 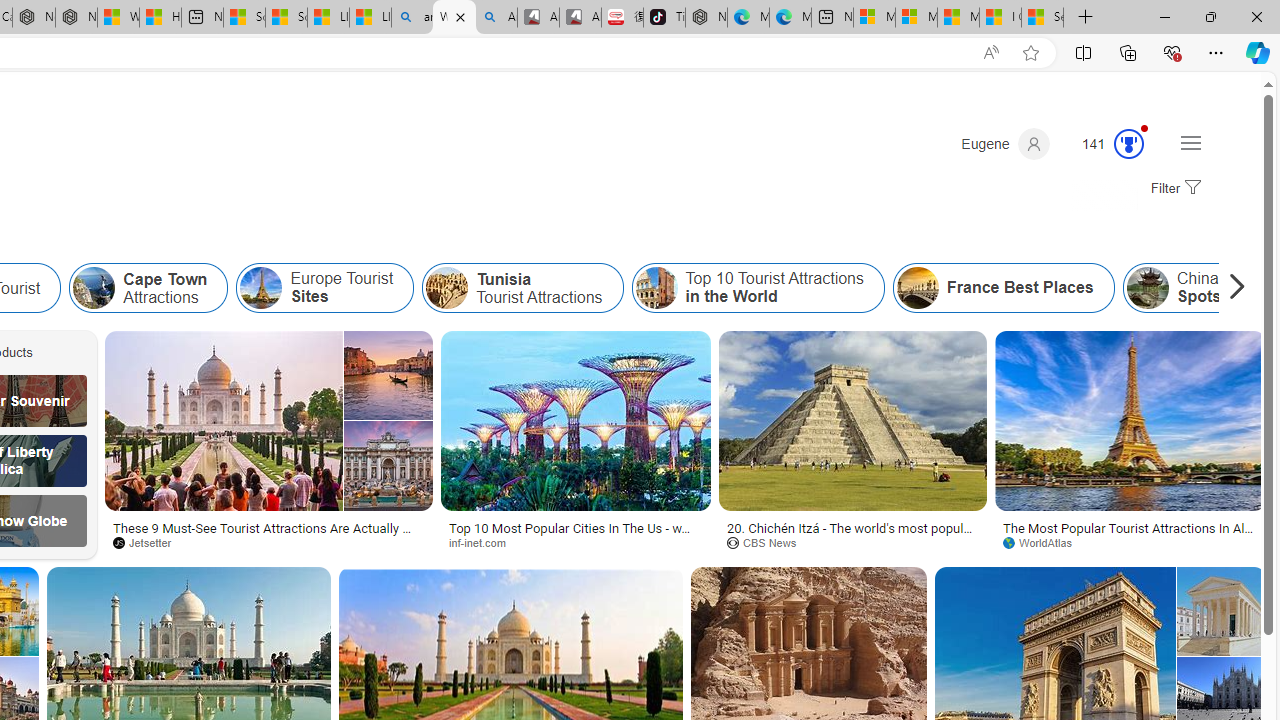 What do you see at coordinates (1130, 542) in the screenshot?
I see `WorldAtlas` at bounding box center [1130, 542].